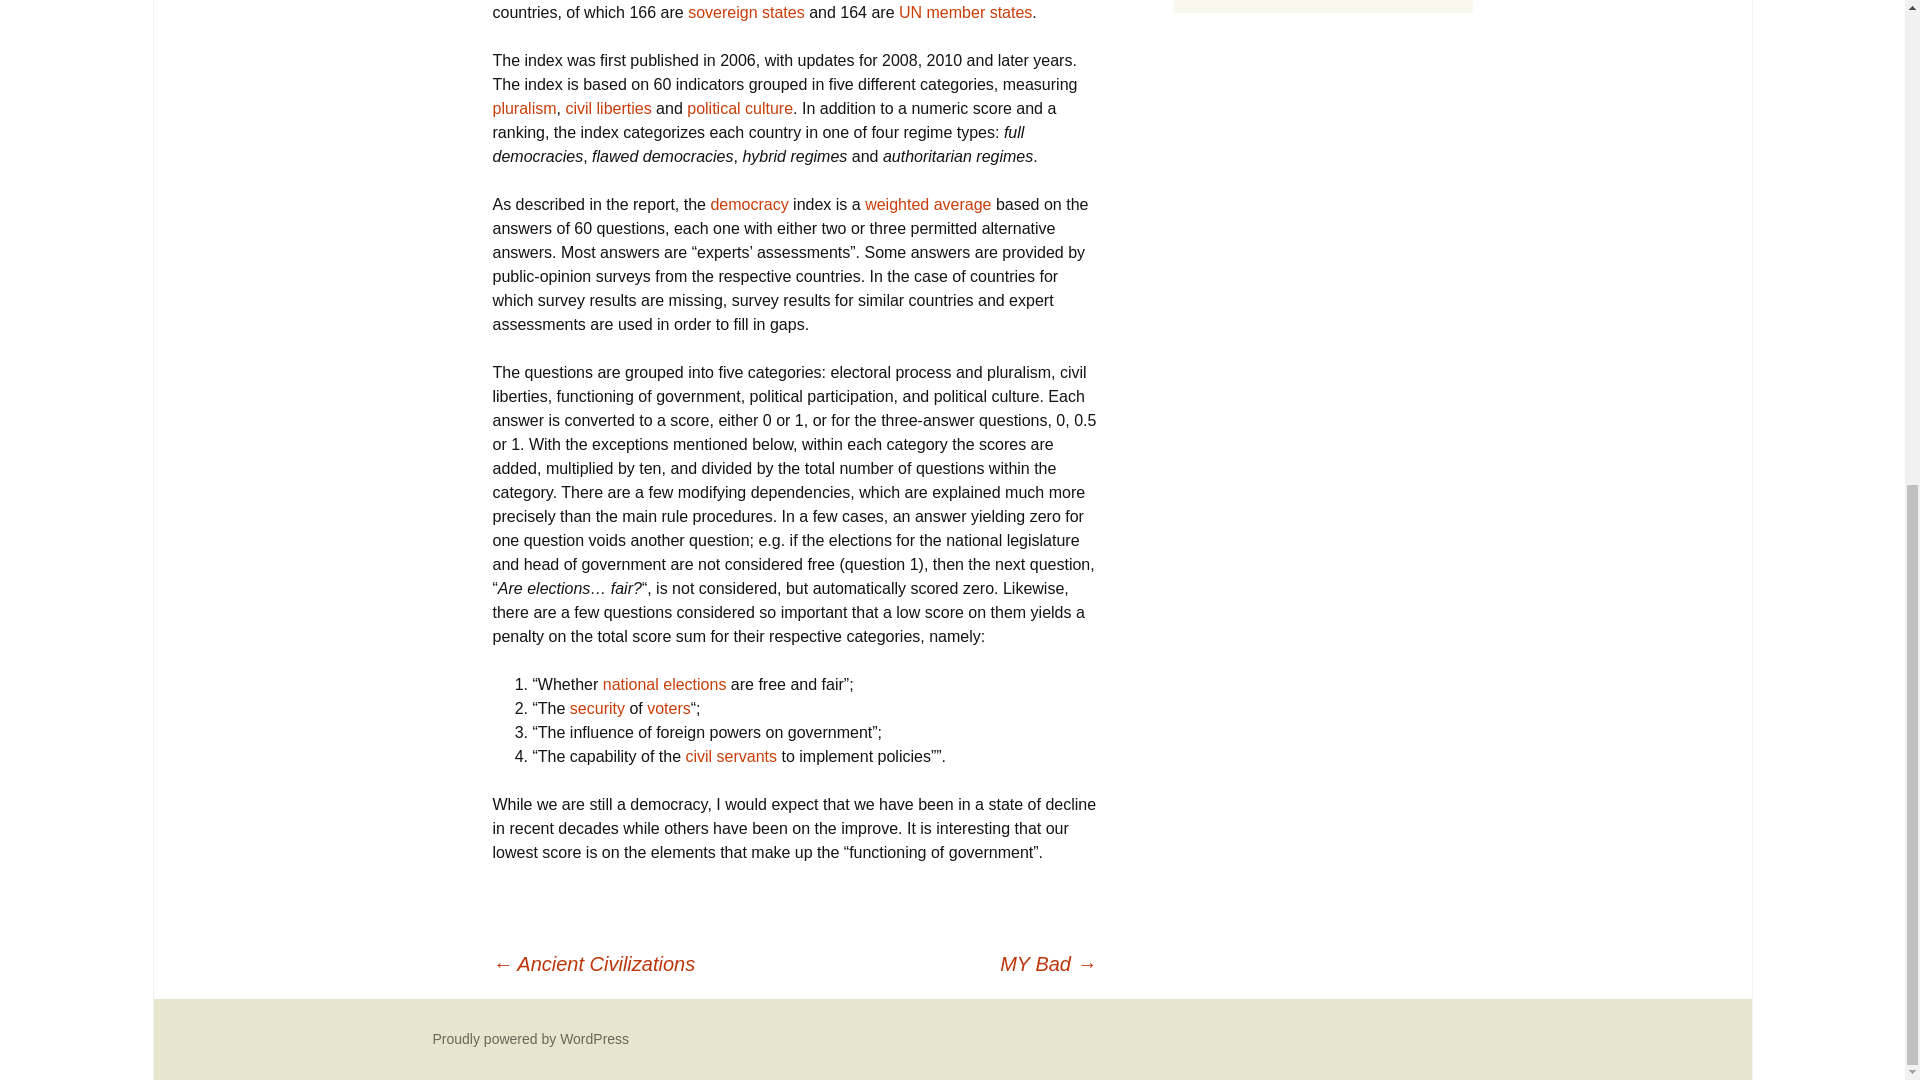 Image resolution: width=1920 pixels, height=1080 pixels. Describe the element at coordinates (731, 756) in the screenshot. I see `civil servants` at that location.